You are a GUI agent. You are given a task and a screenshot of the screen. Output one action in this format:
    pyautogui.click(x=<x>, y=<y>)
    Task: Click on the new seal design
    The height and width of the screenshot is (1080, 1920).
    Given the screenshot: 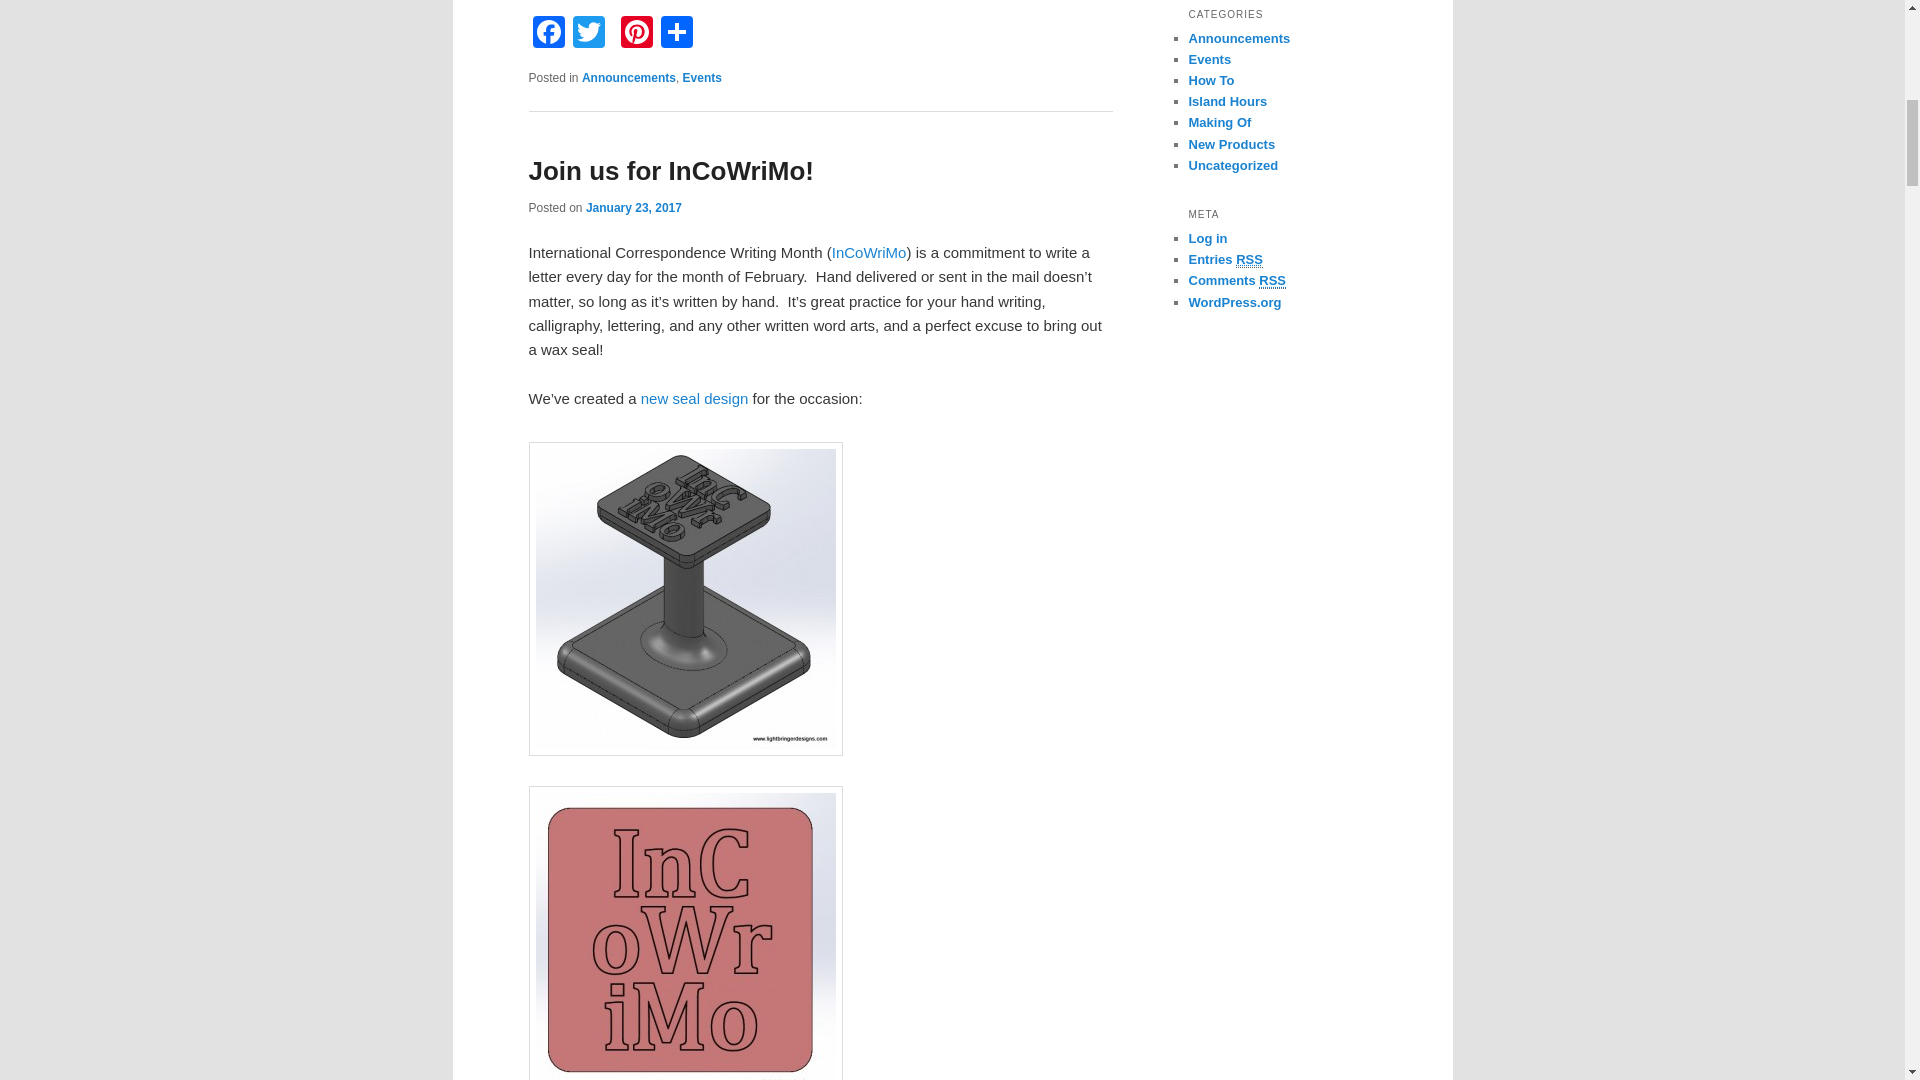 What is the action you would take?
    pyautogui.click(x=694, y=398)
    